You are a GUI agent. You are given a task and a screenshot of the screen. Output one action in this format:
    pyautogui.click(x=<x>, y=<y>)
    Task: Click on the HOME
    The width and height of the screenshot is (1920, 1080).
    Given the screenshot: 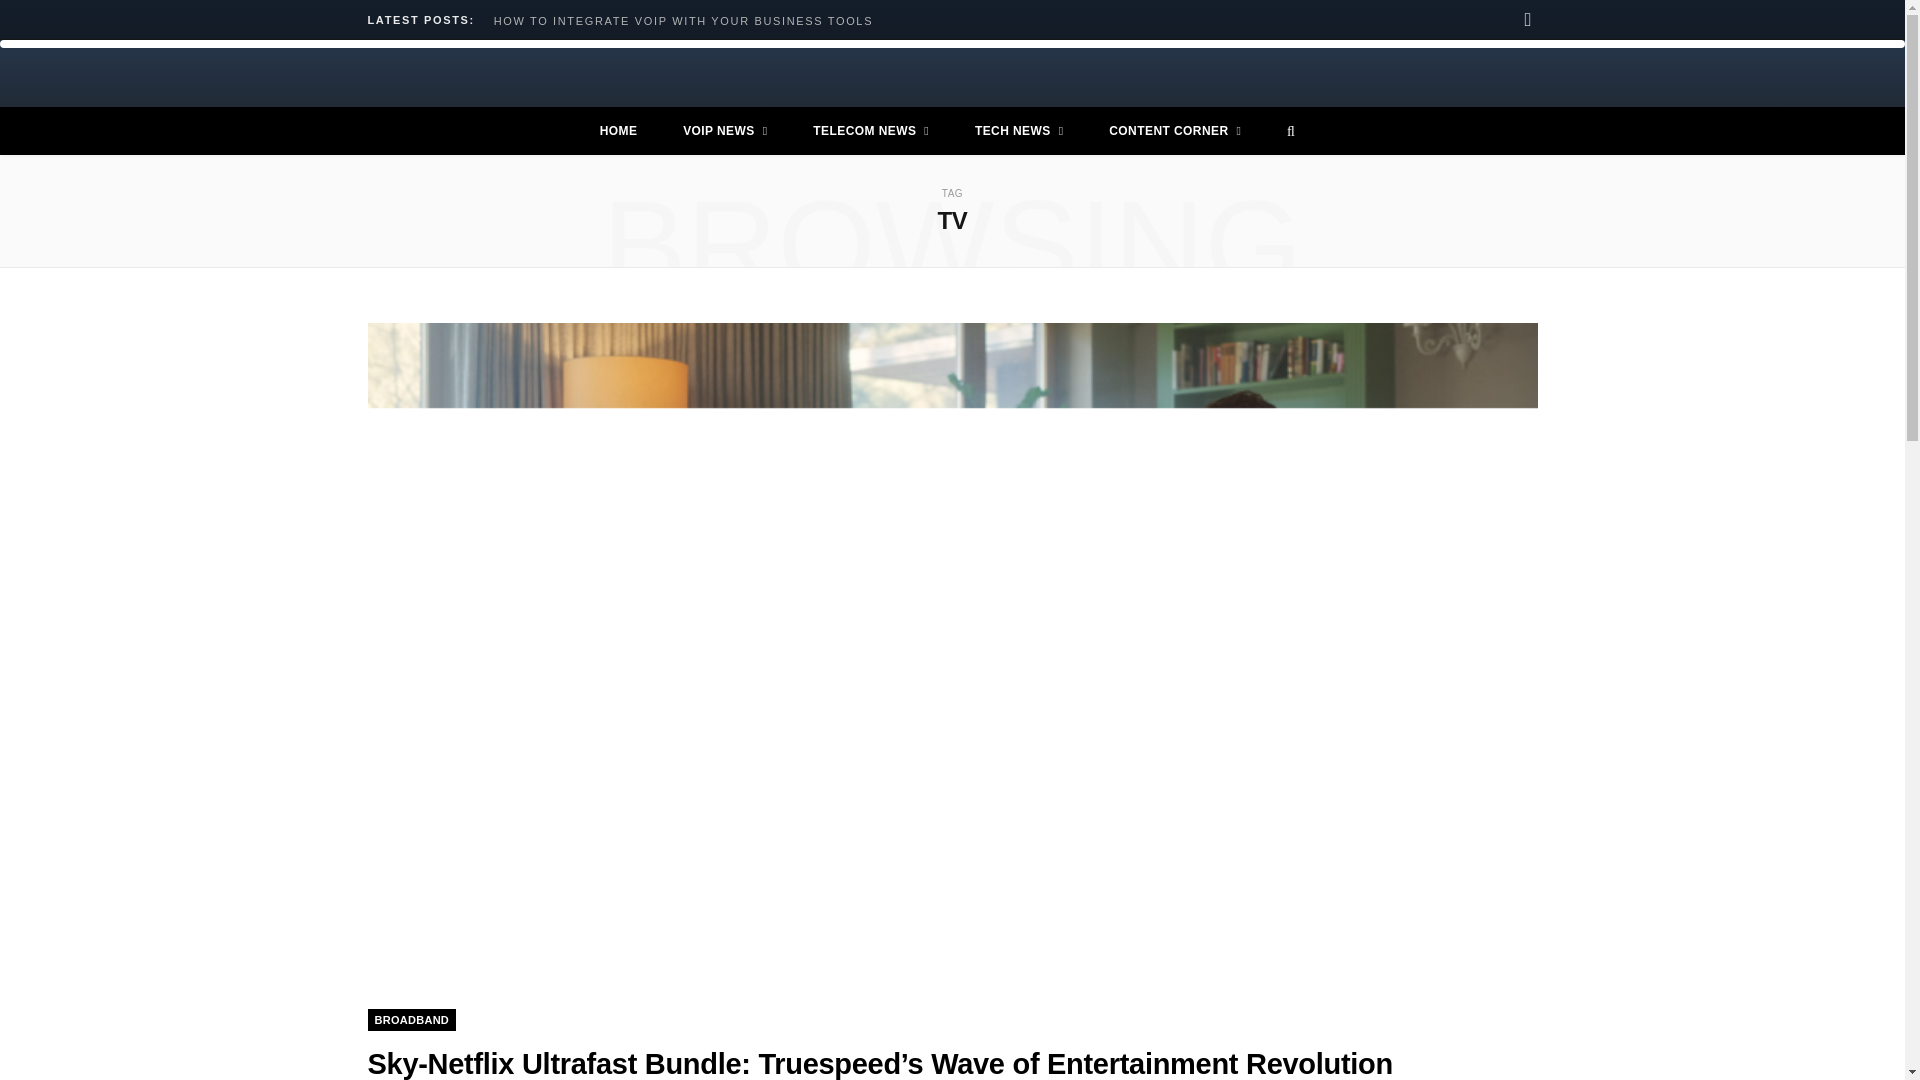 What is the action you would take?
    pyautogui.click(x=618, y=130)
    